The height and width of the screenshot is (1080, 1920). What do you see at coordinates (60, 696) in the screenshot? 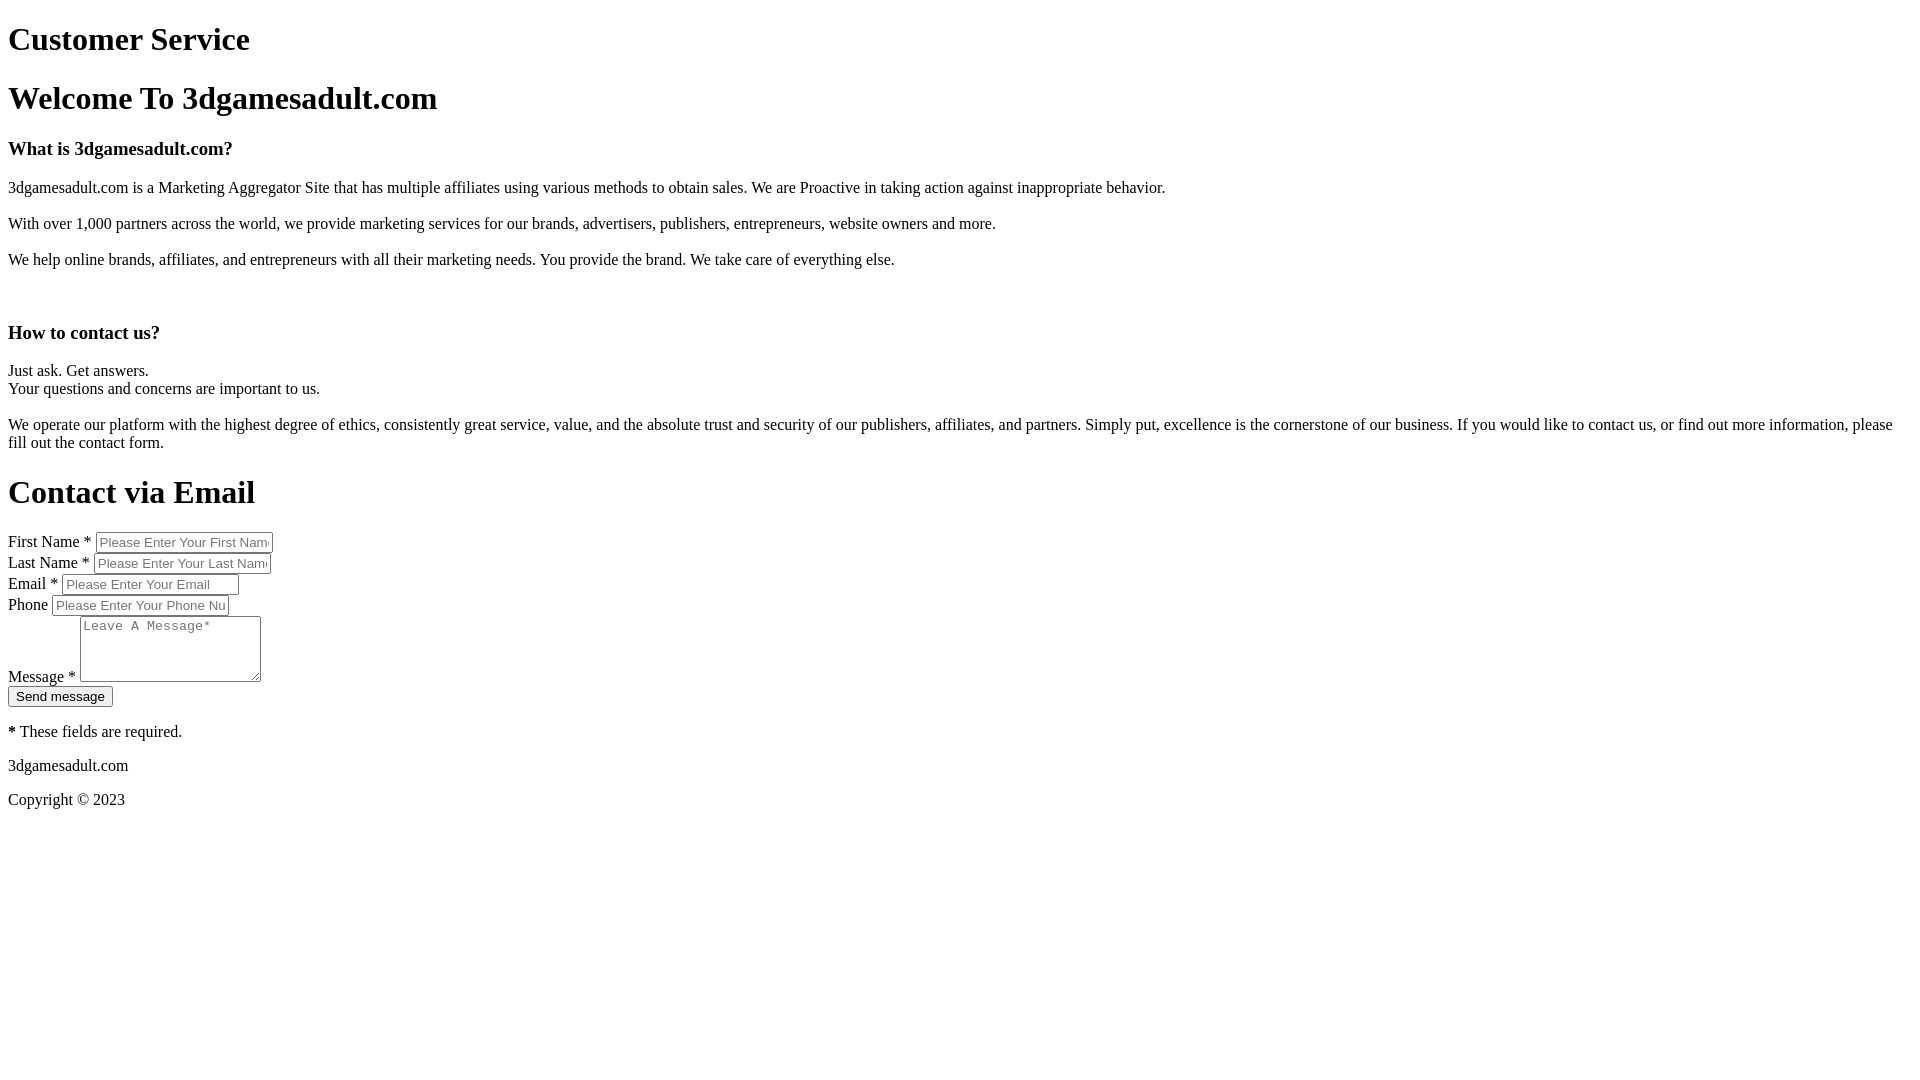
I see `Send message` at bounding box center [60, 696].